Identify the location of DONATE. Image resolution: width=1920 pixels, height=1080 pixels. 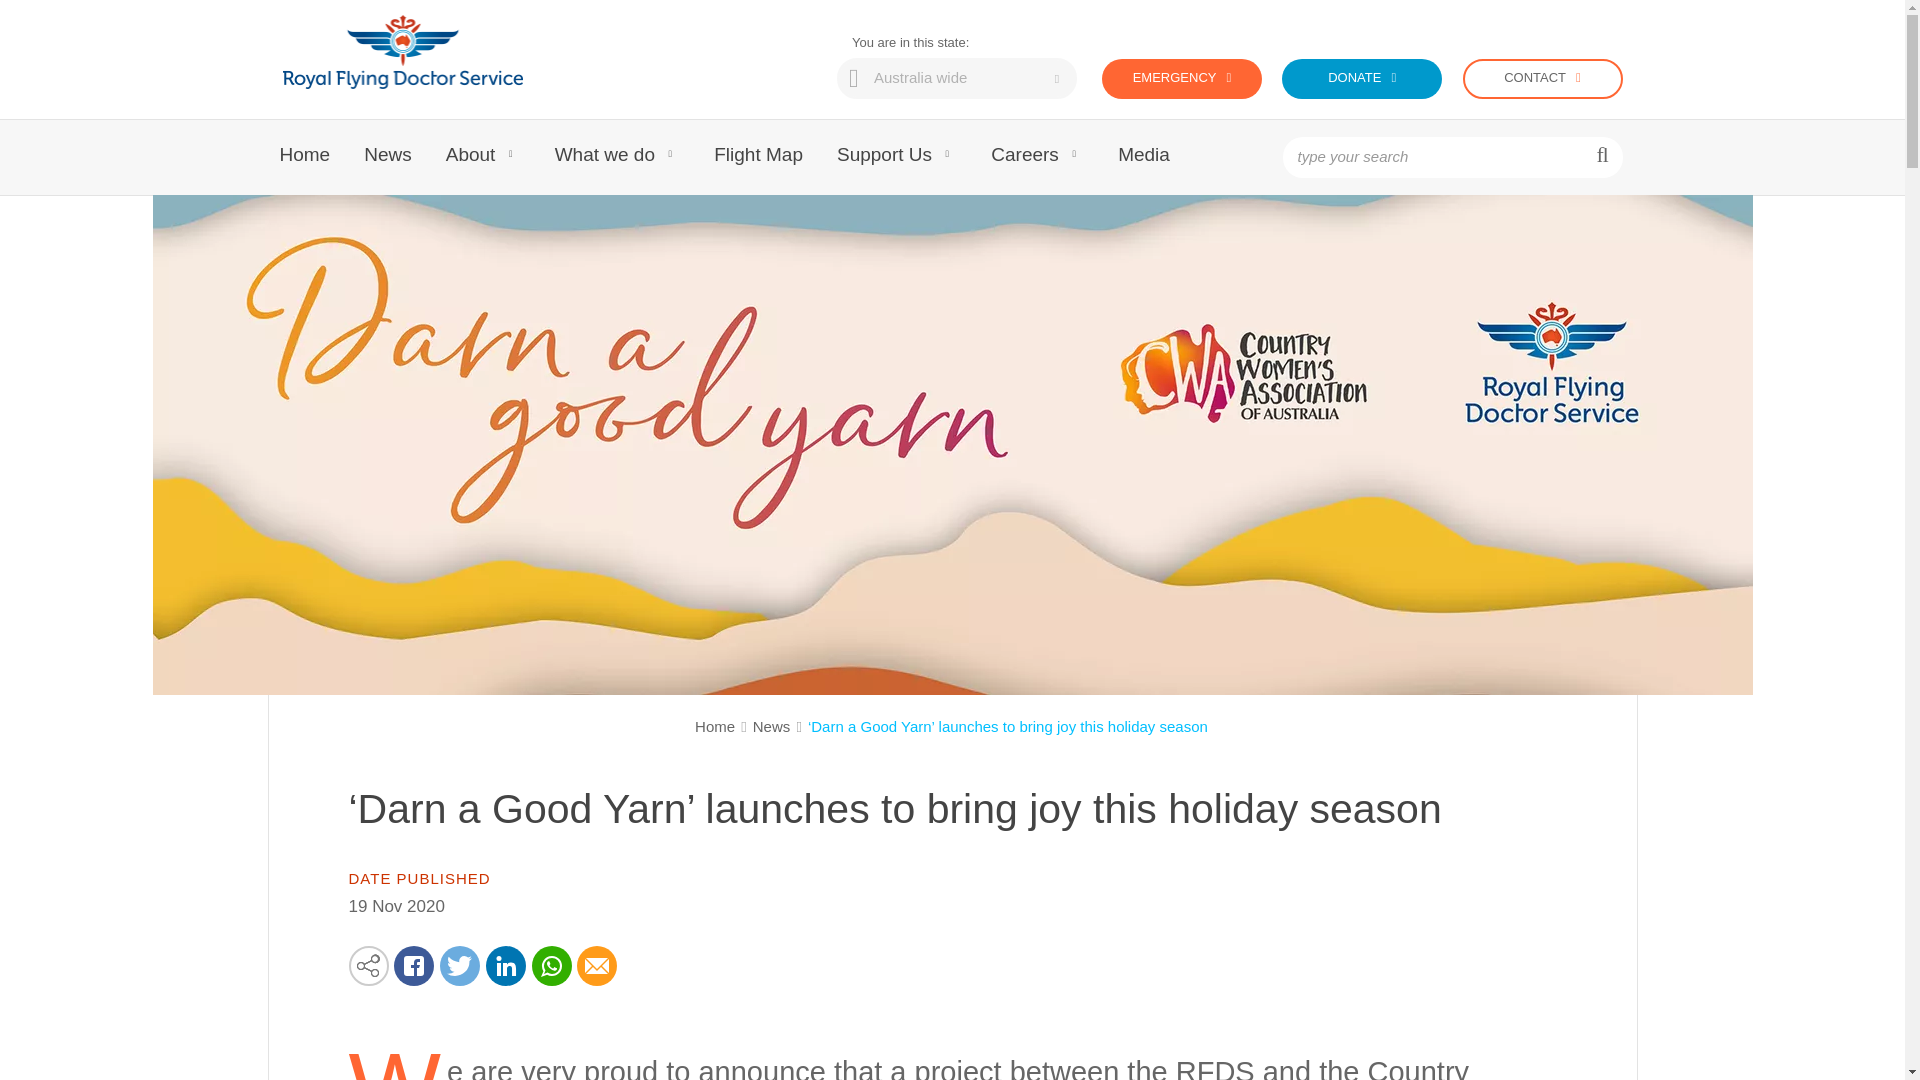
(1362, 79).